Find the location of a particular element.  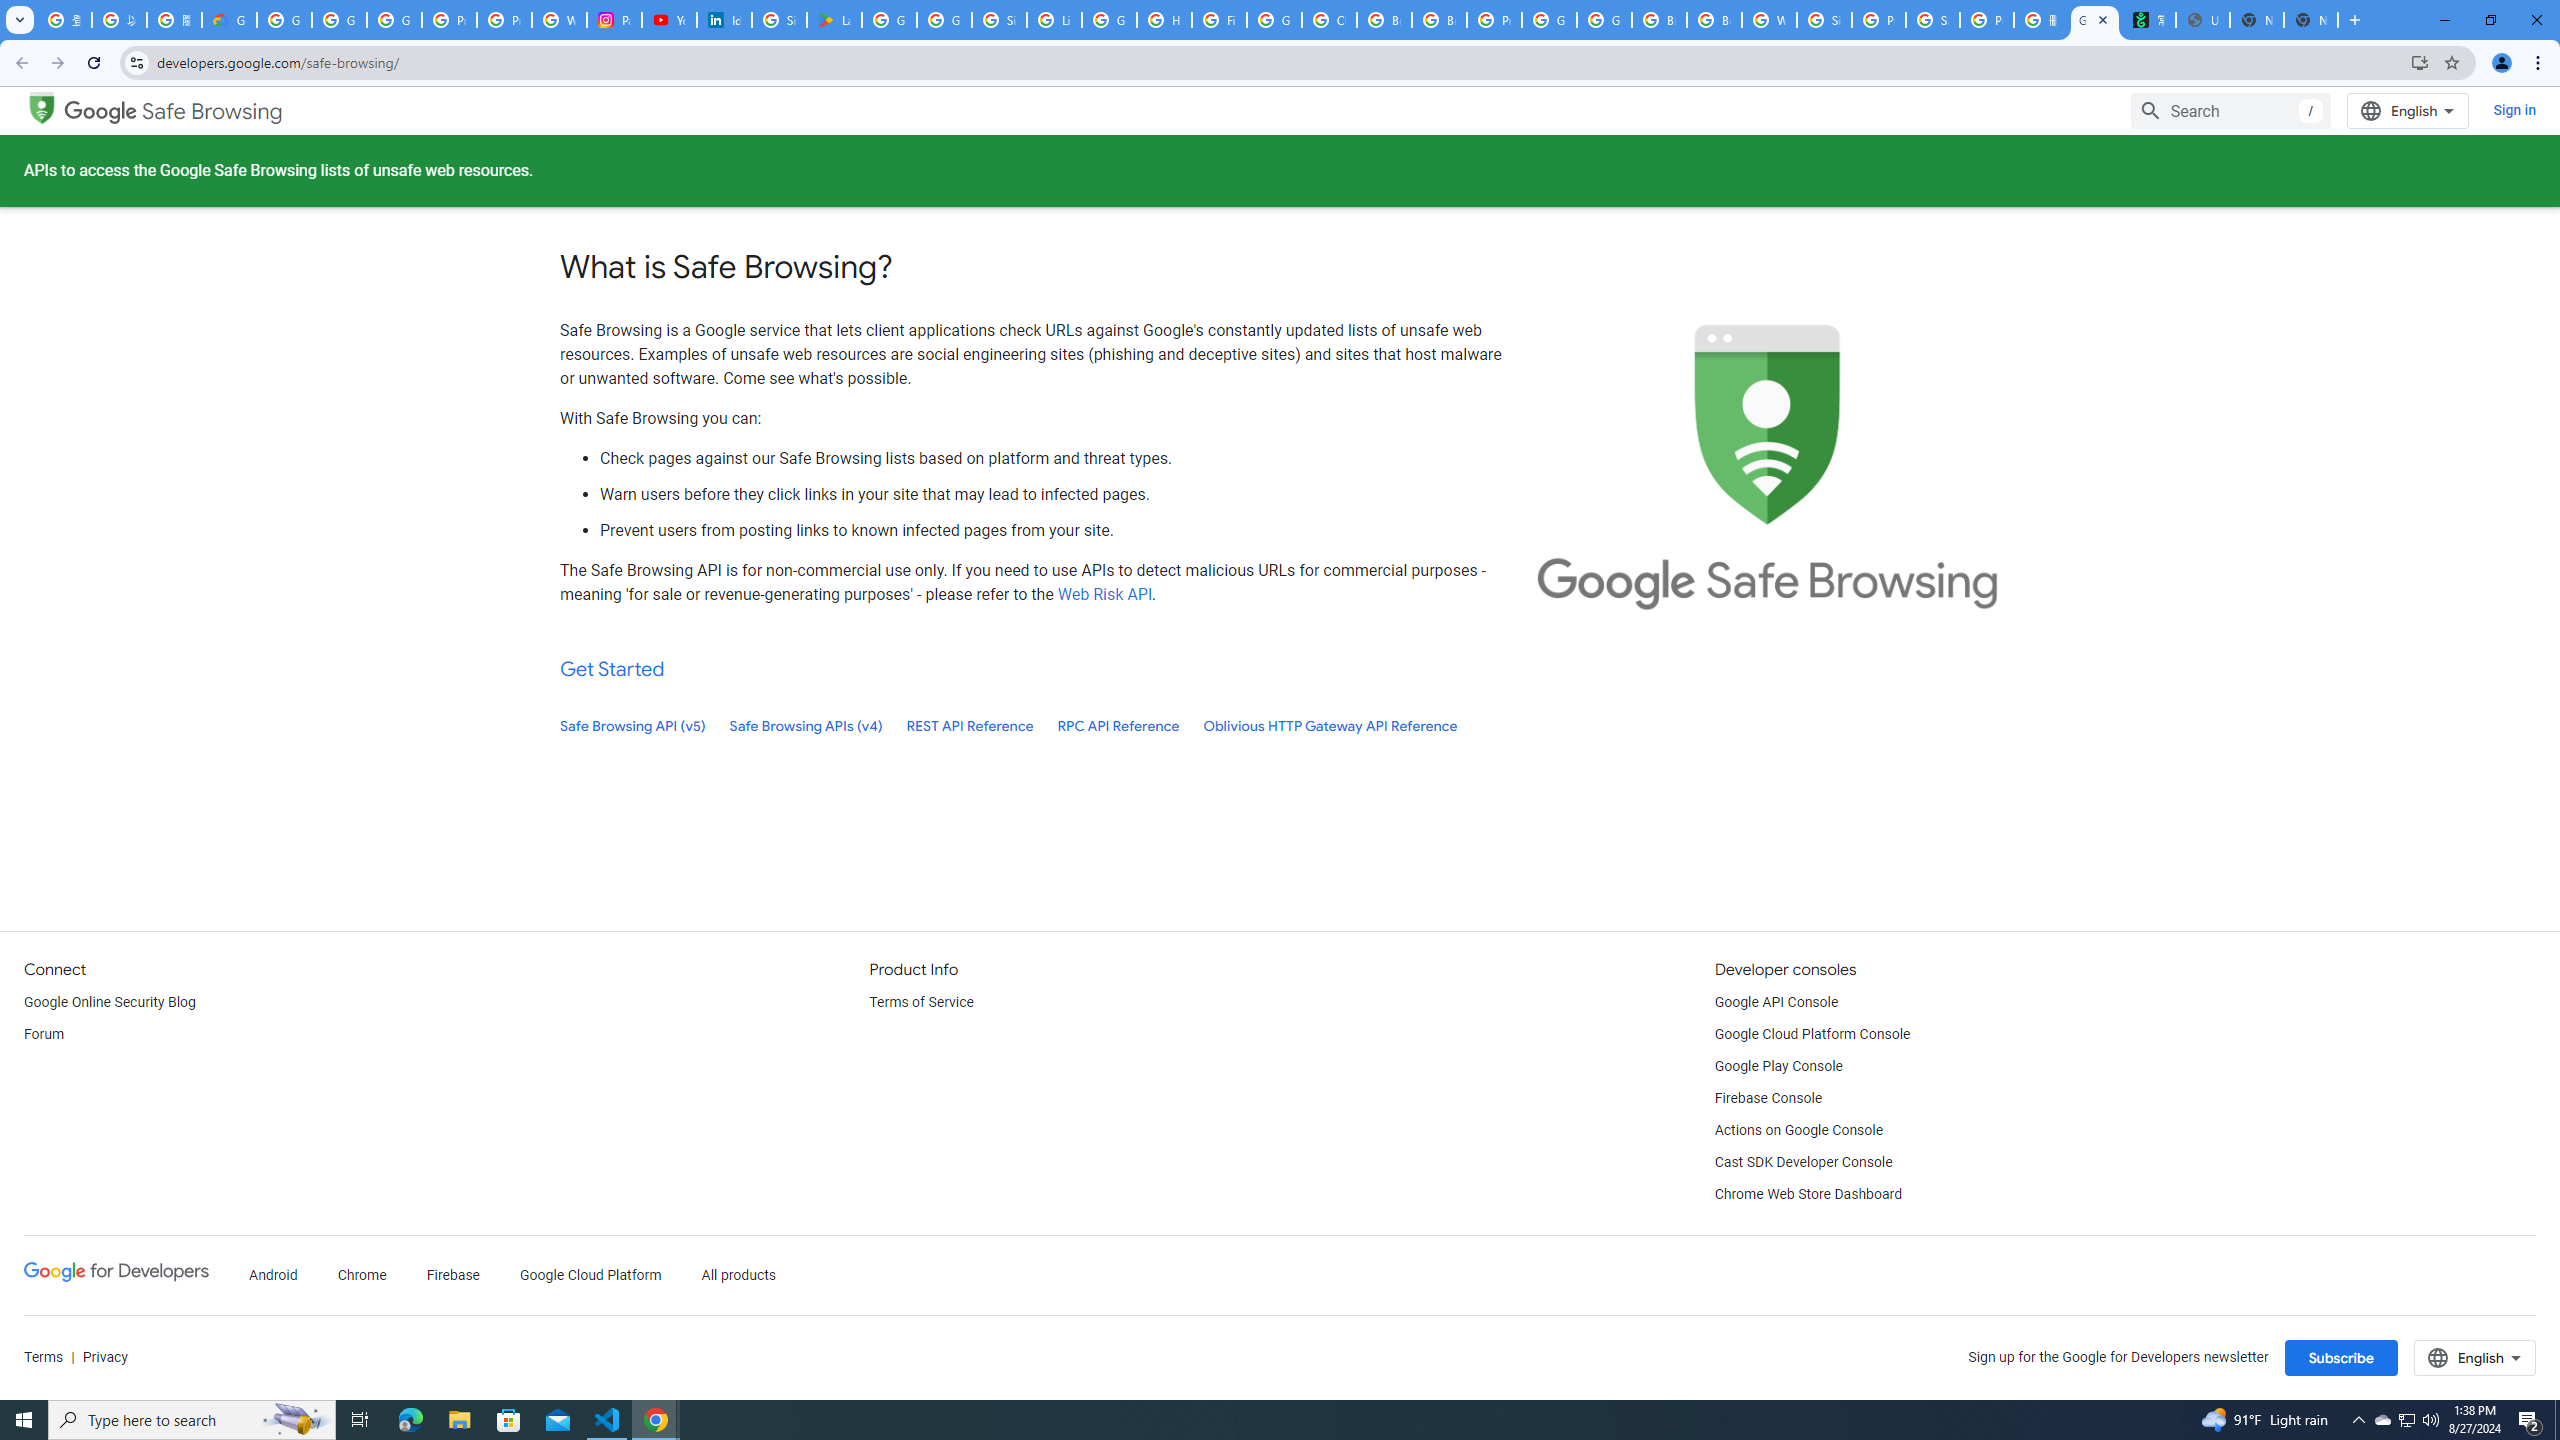

How do I create a new Google Account? - Google Account Help is located at coordinates (1164, 20).